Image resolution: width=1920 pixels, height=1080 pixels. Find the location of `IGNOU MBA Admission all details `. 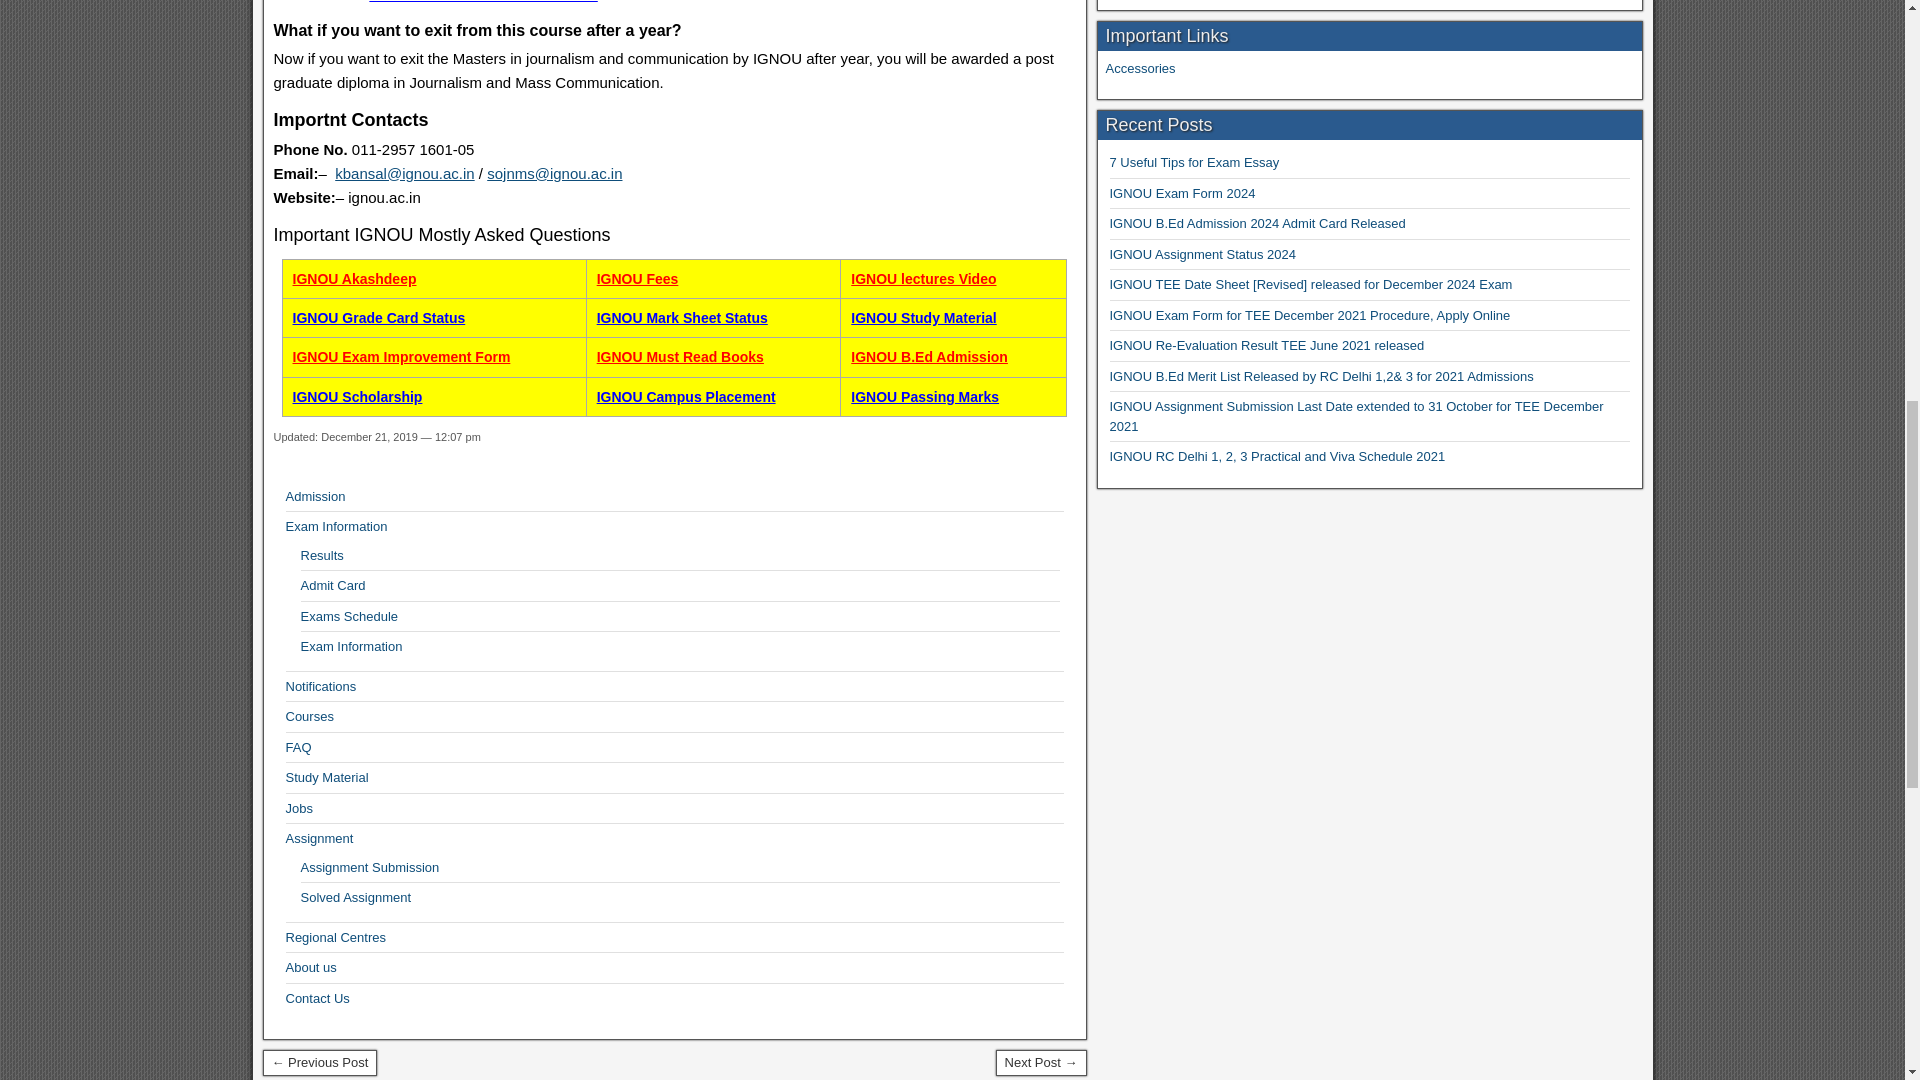

IGNOU MBA Admission all details  is located at coordinates (482, 2).